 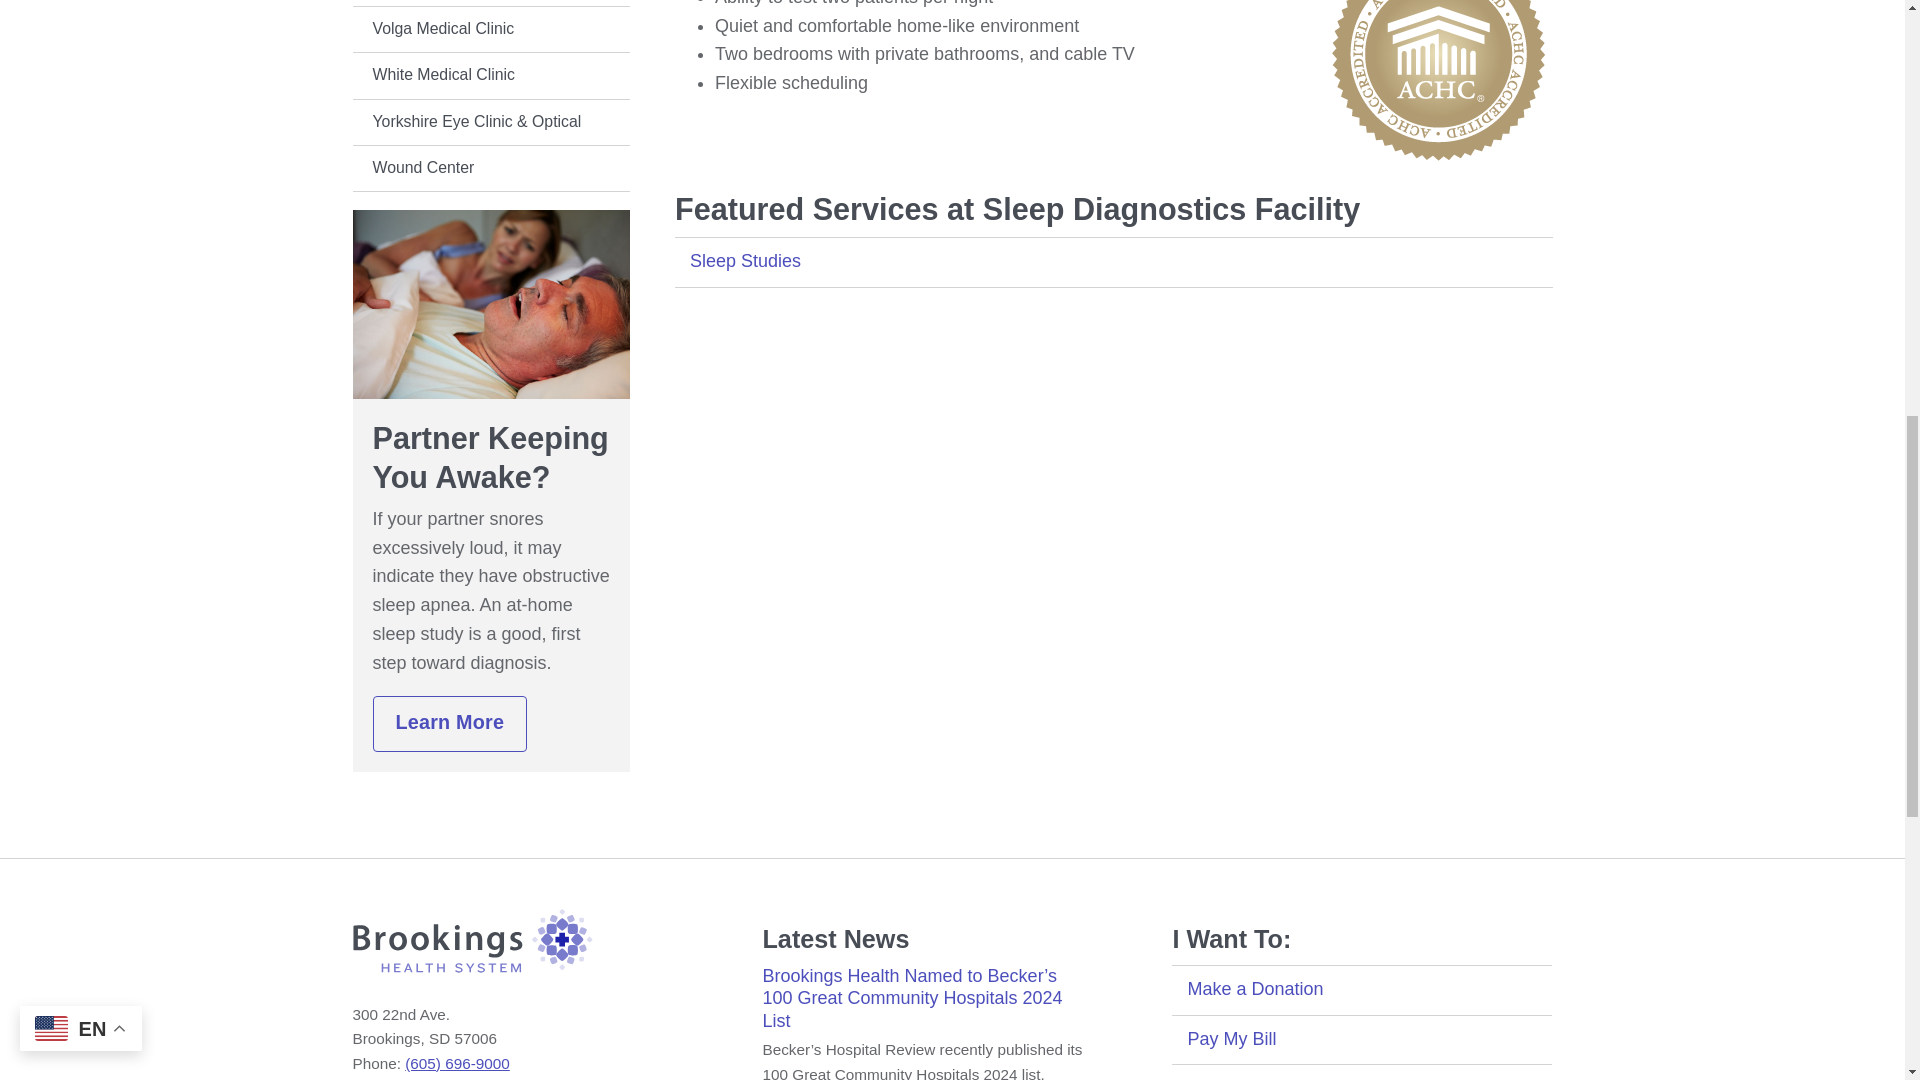 I want to click on Explore work opportunities with us, so click(x=1361, y=1072).